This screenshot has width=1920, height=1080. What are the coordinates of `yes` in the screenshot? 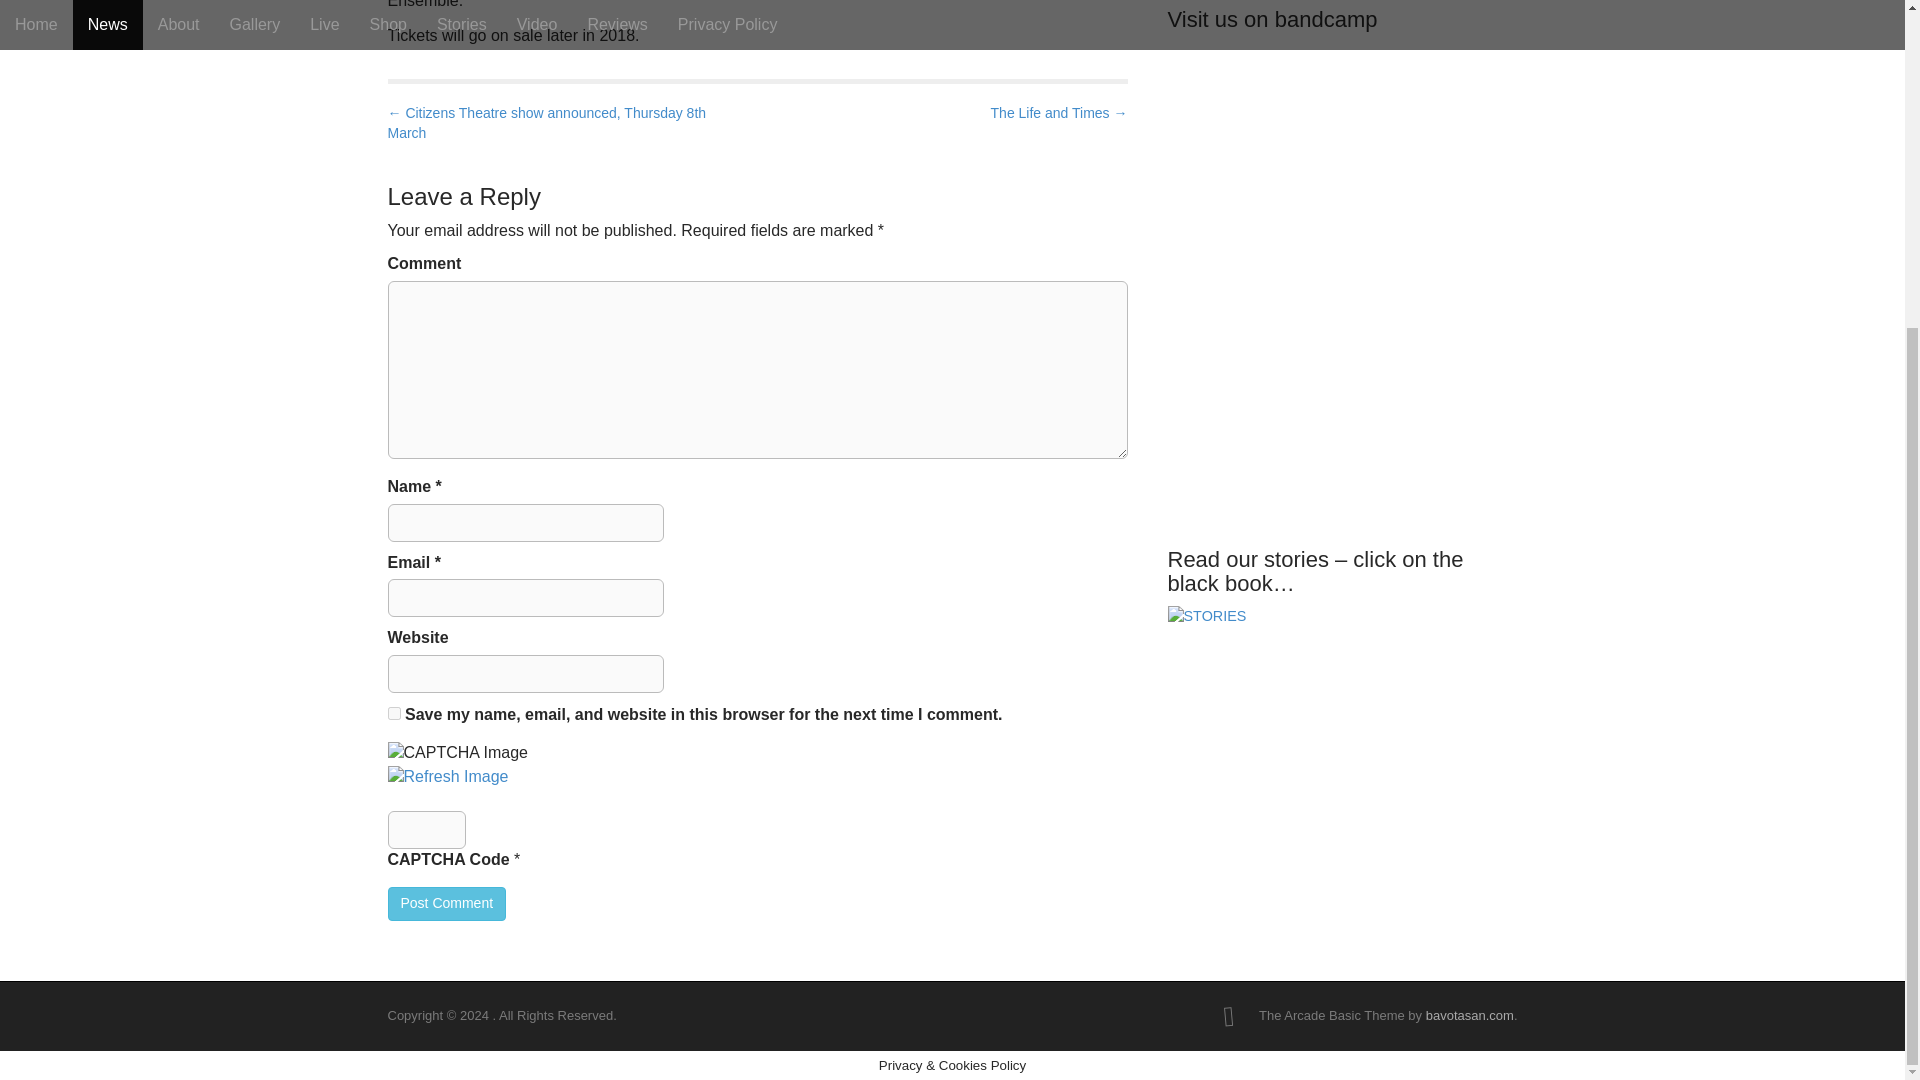 It's located at (394, 714).